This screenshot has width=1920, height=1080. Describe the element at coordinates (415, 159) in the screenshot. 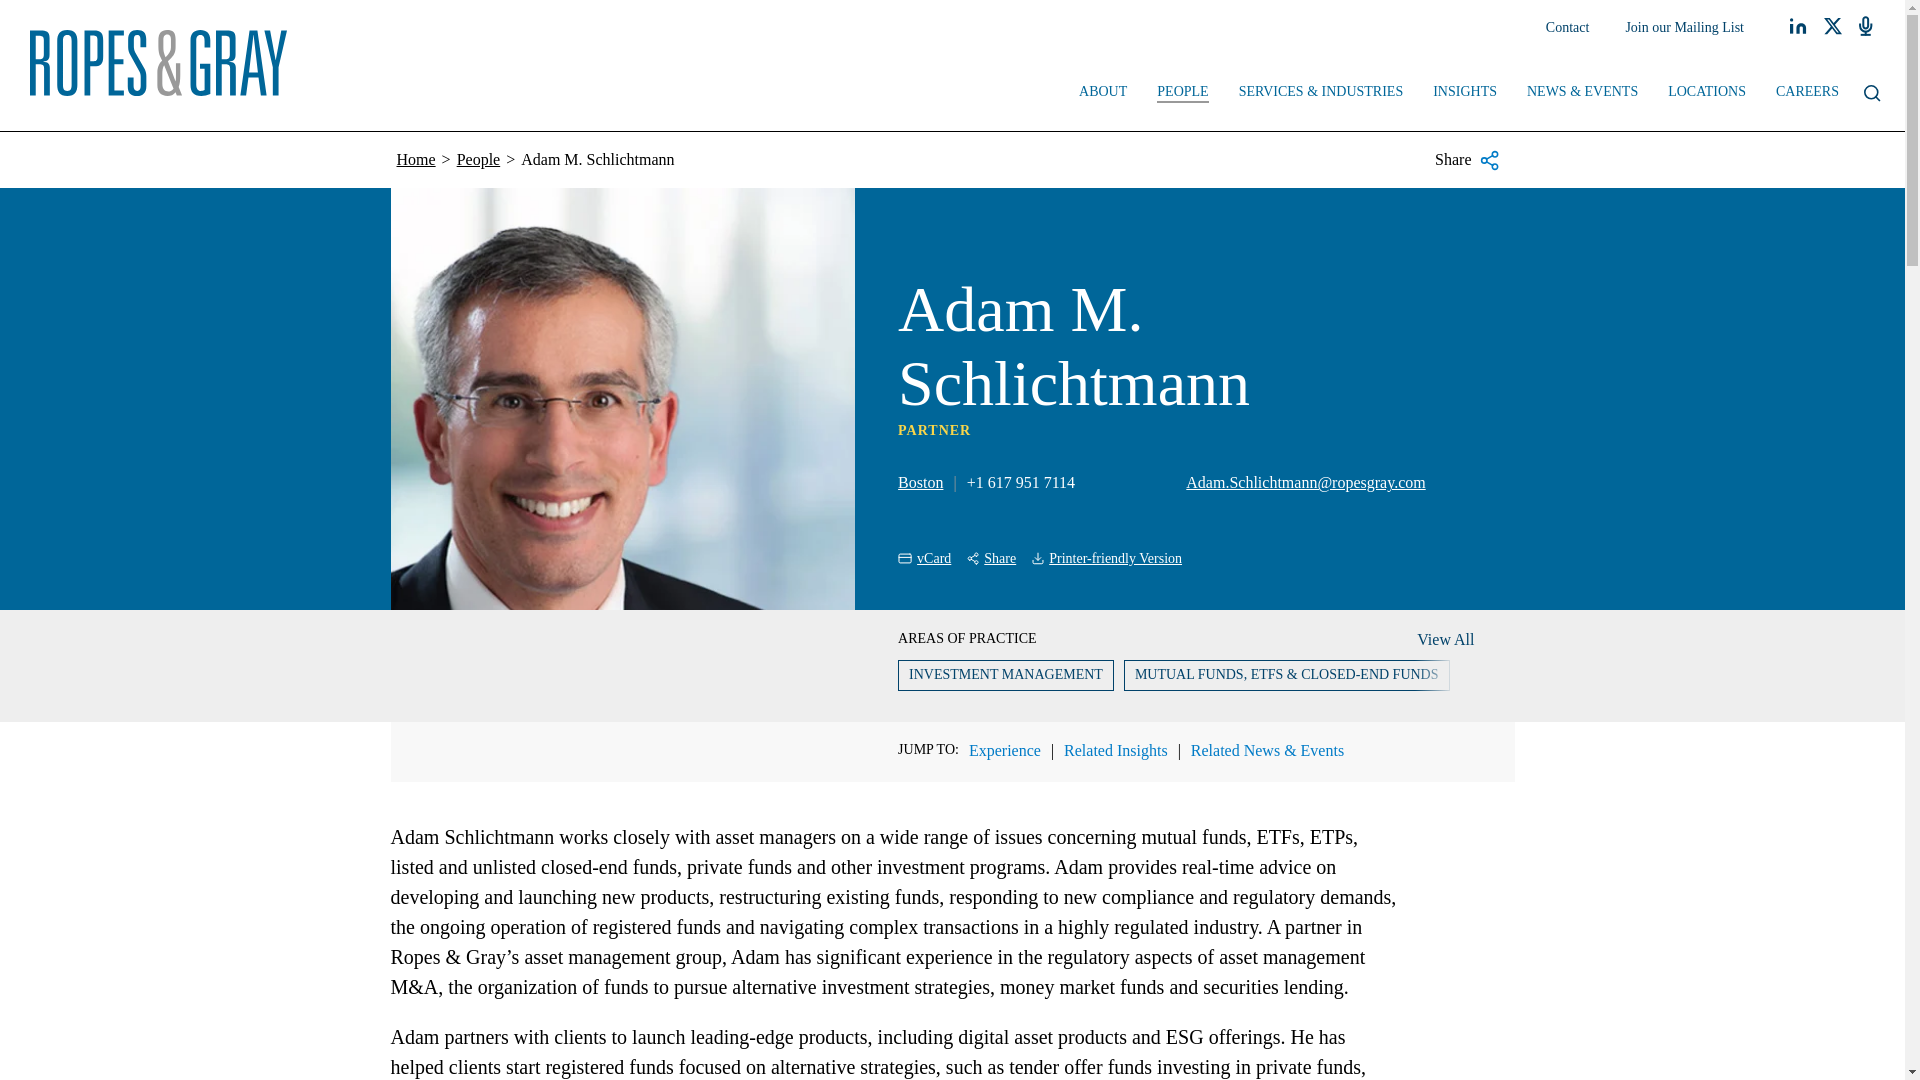

I see `Home` at that location.